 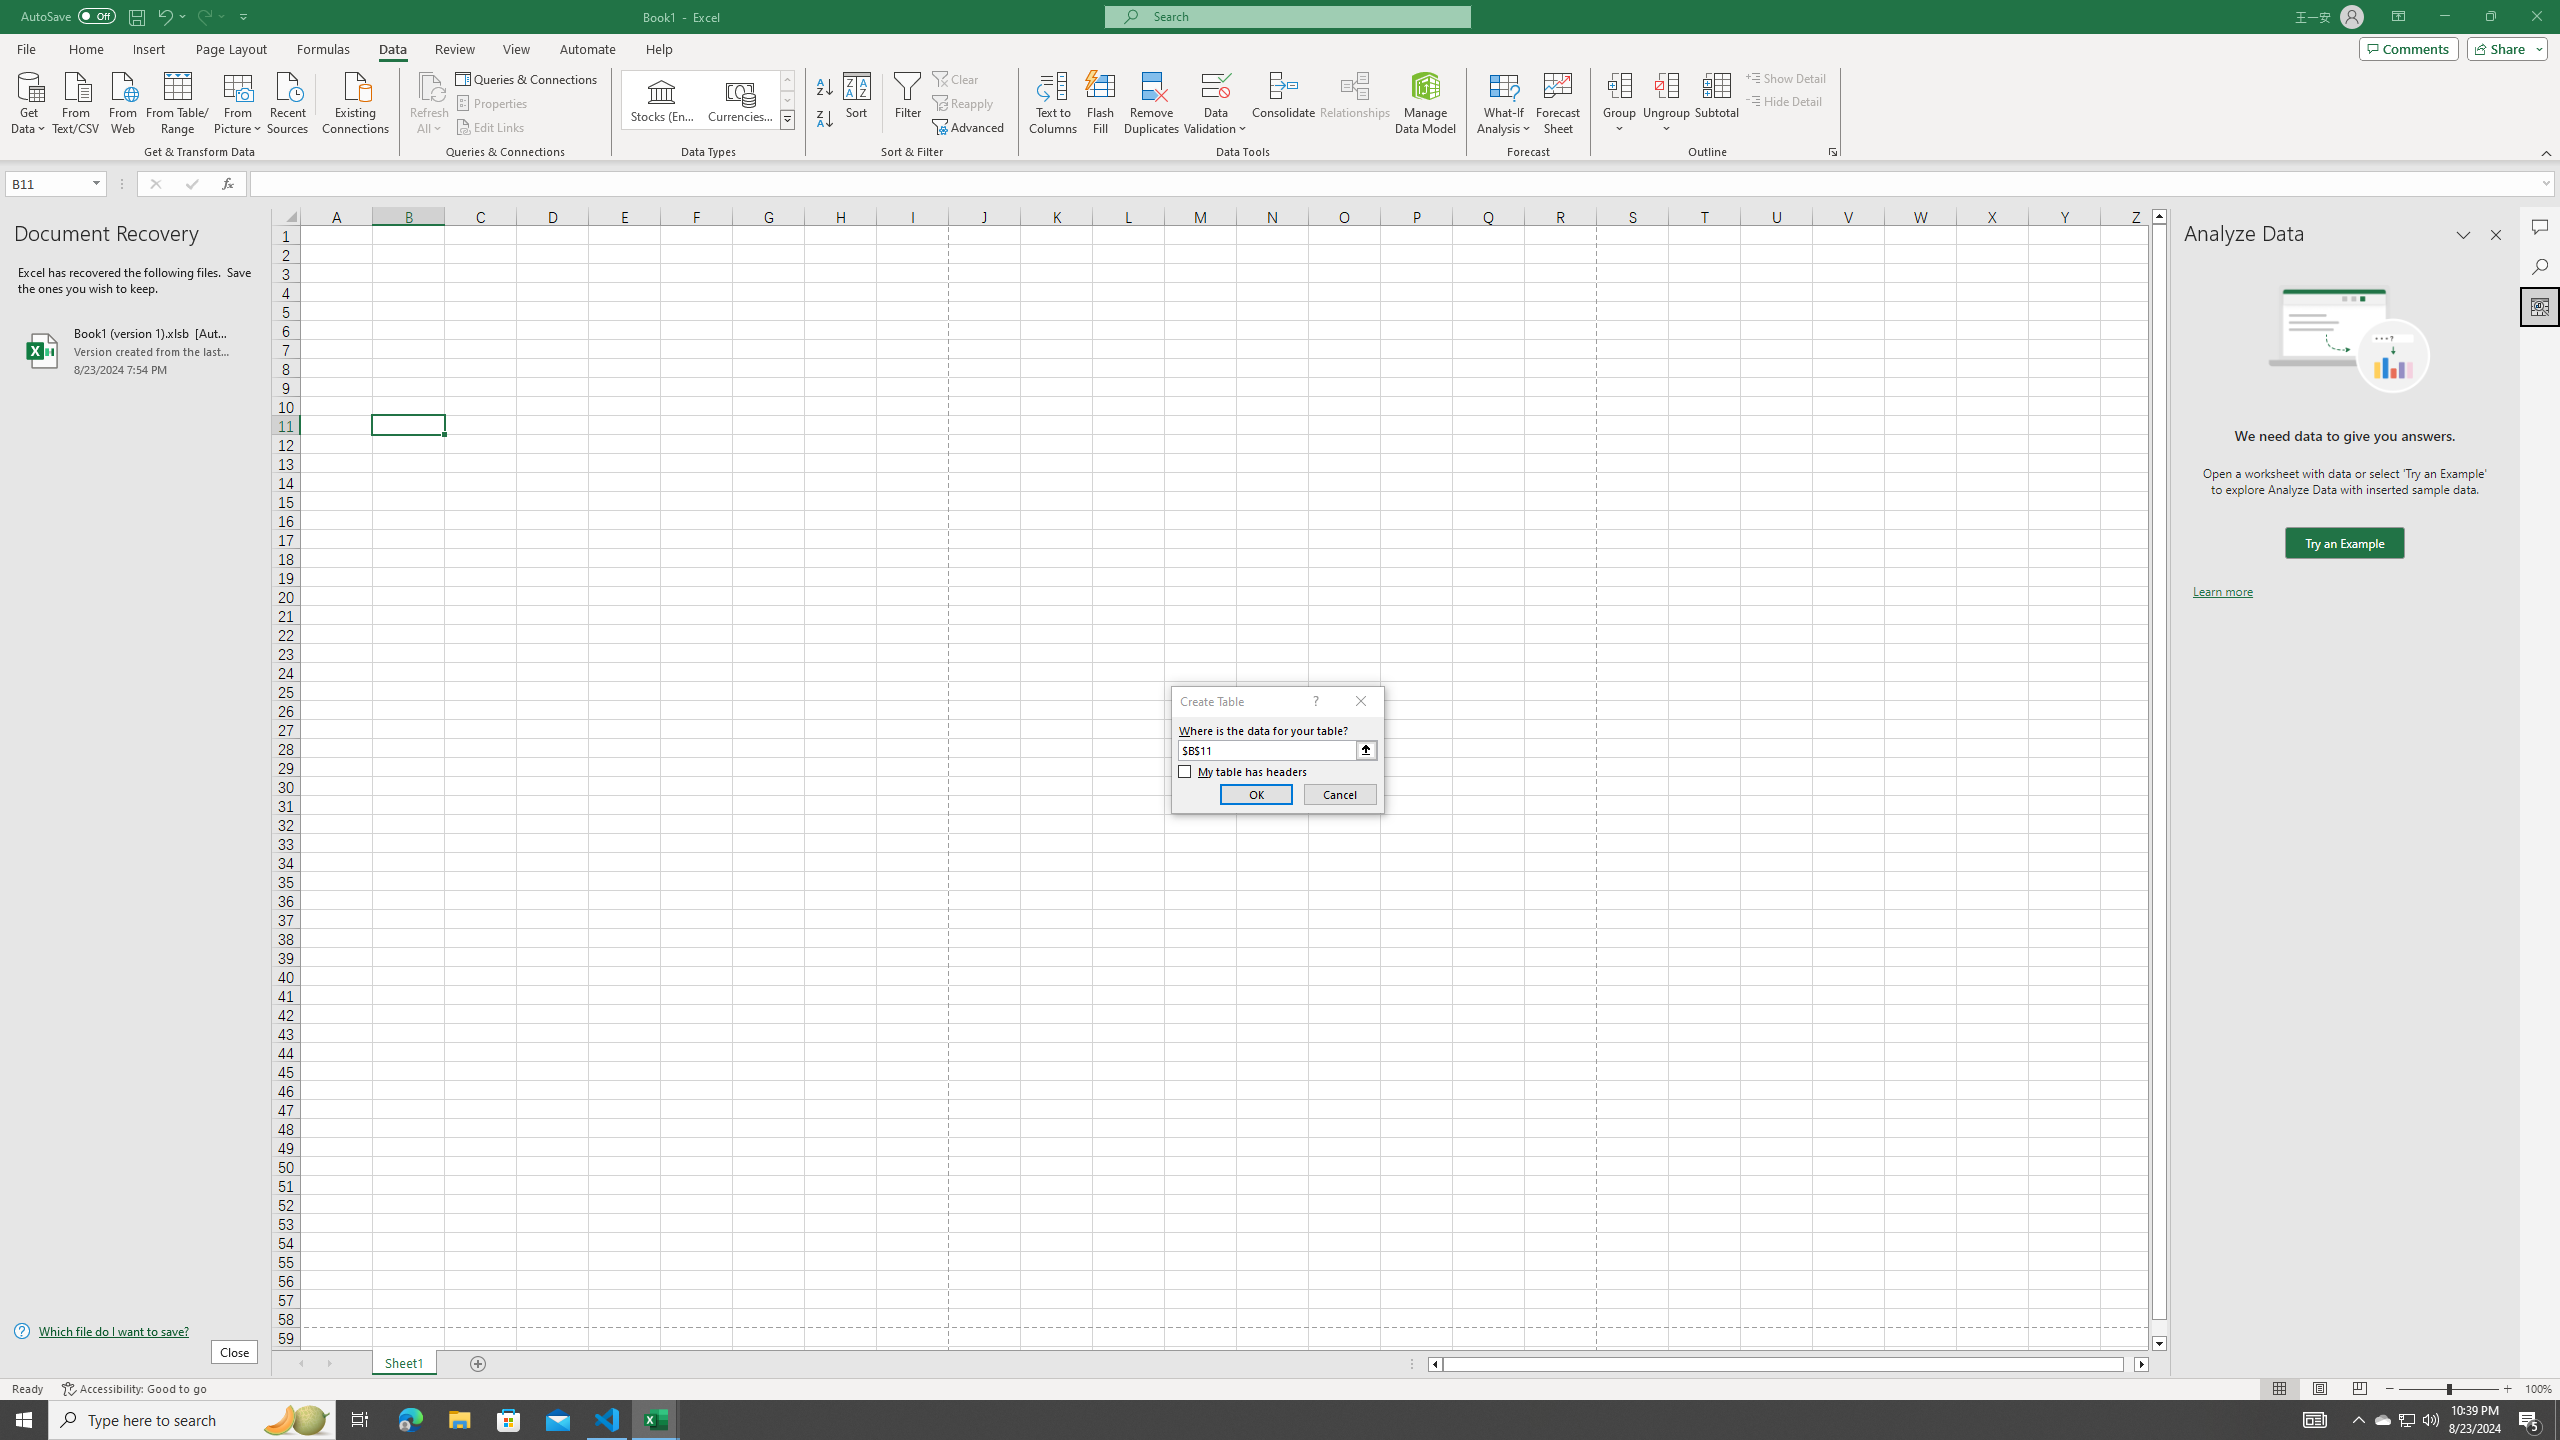 What do you see at coordinates (356, 101) in the screenshot?
I see `Existing Connections` at bounding box center [356, 101].